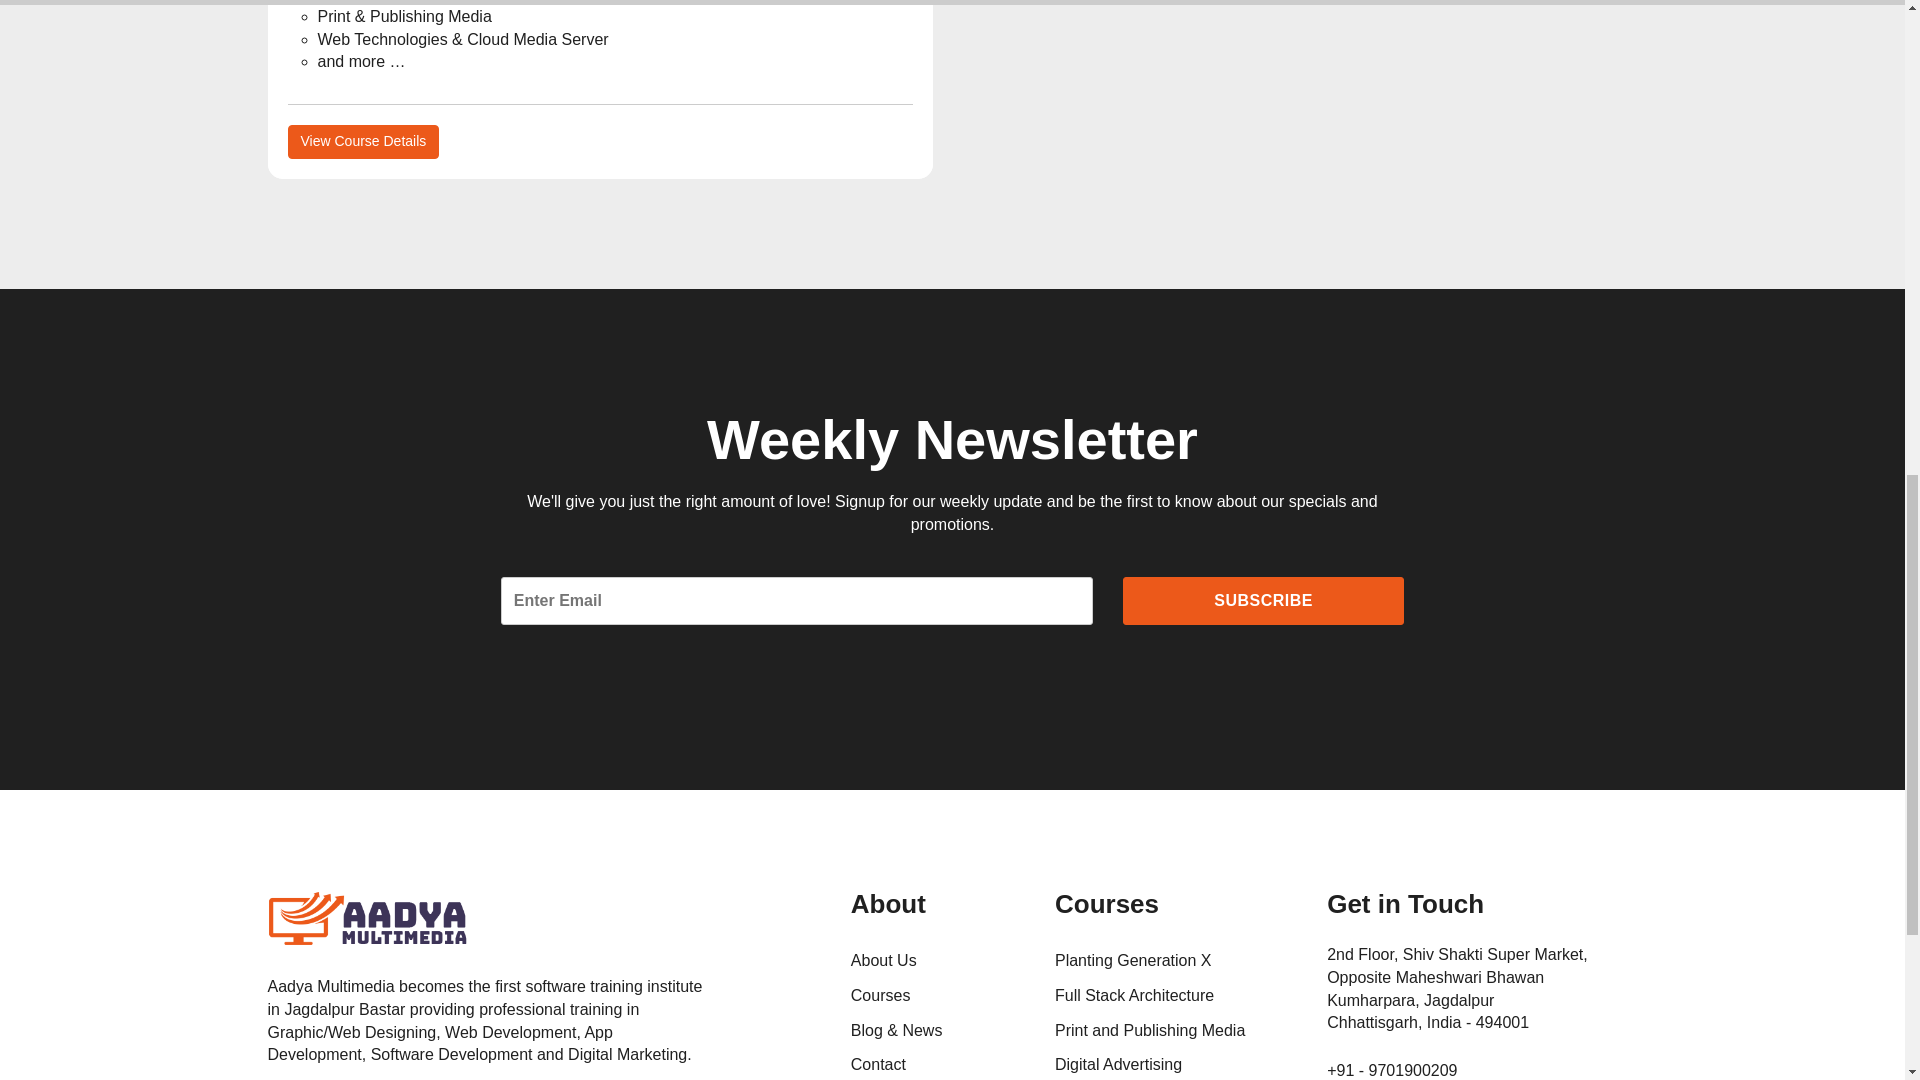 Image resolution: width=1920 pixels, height=1080 pixels. I want to click on View Course Details, so click(364, 142).